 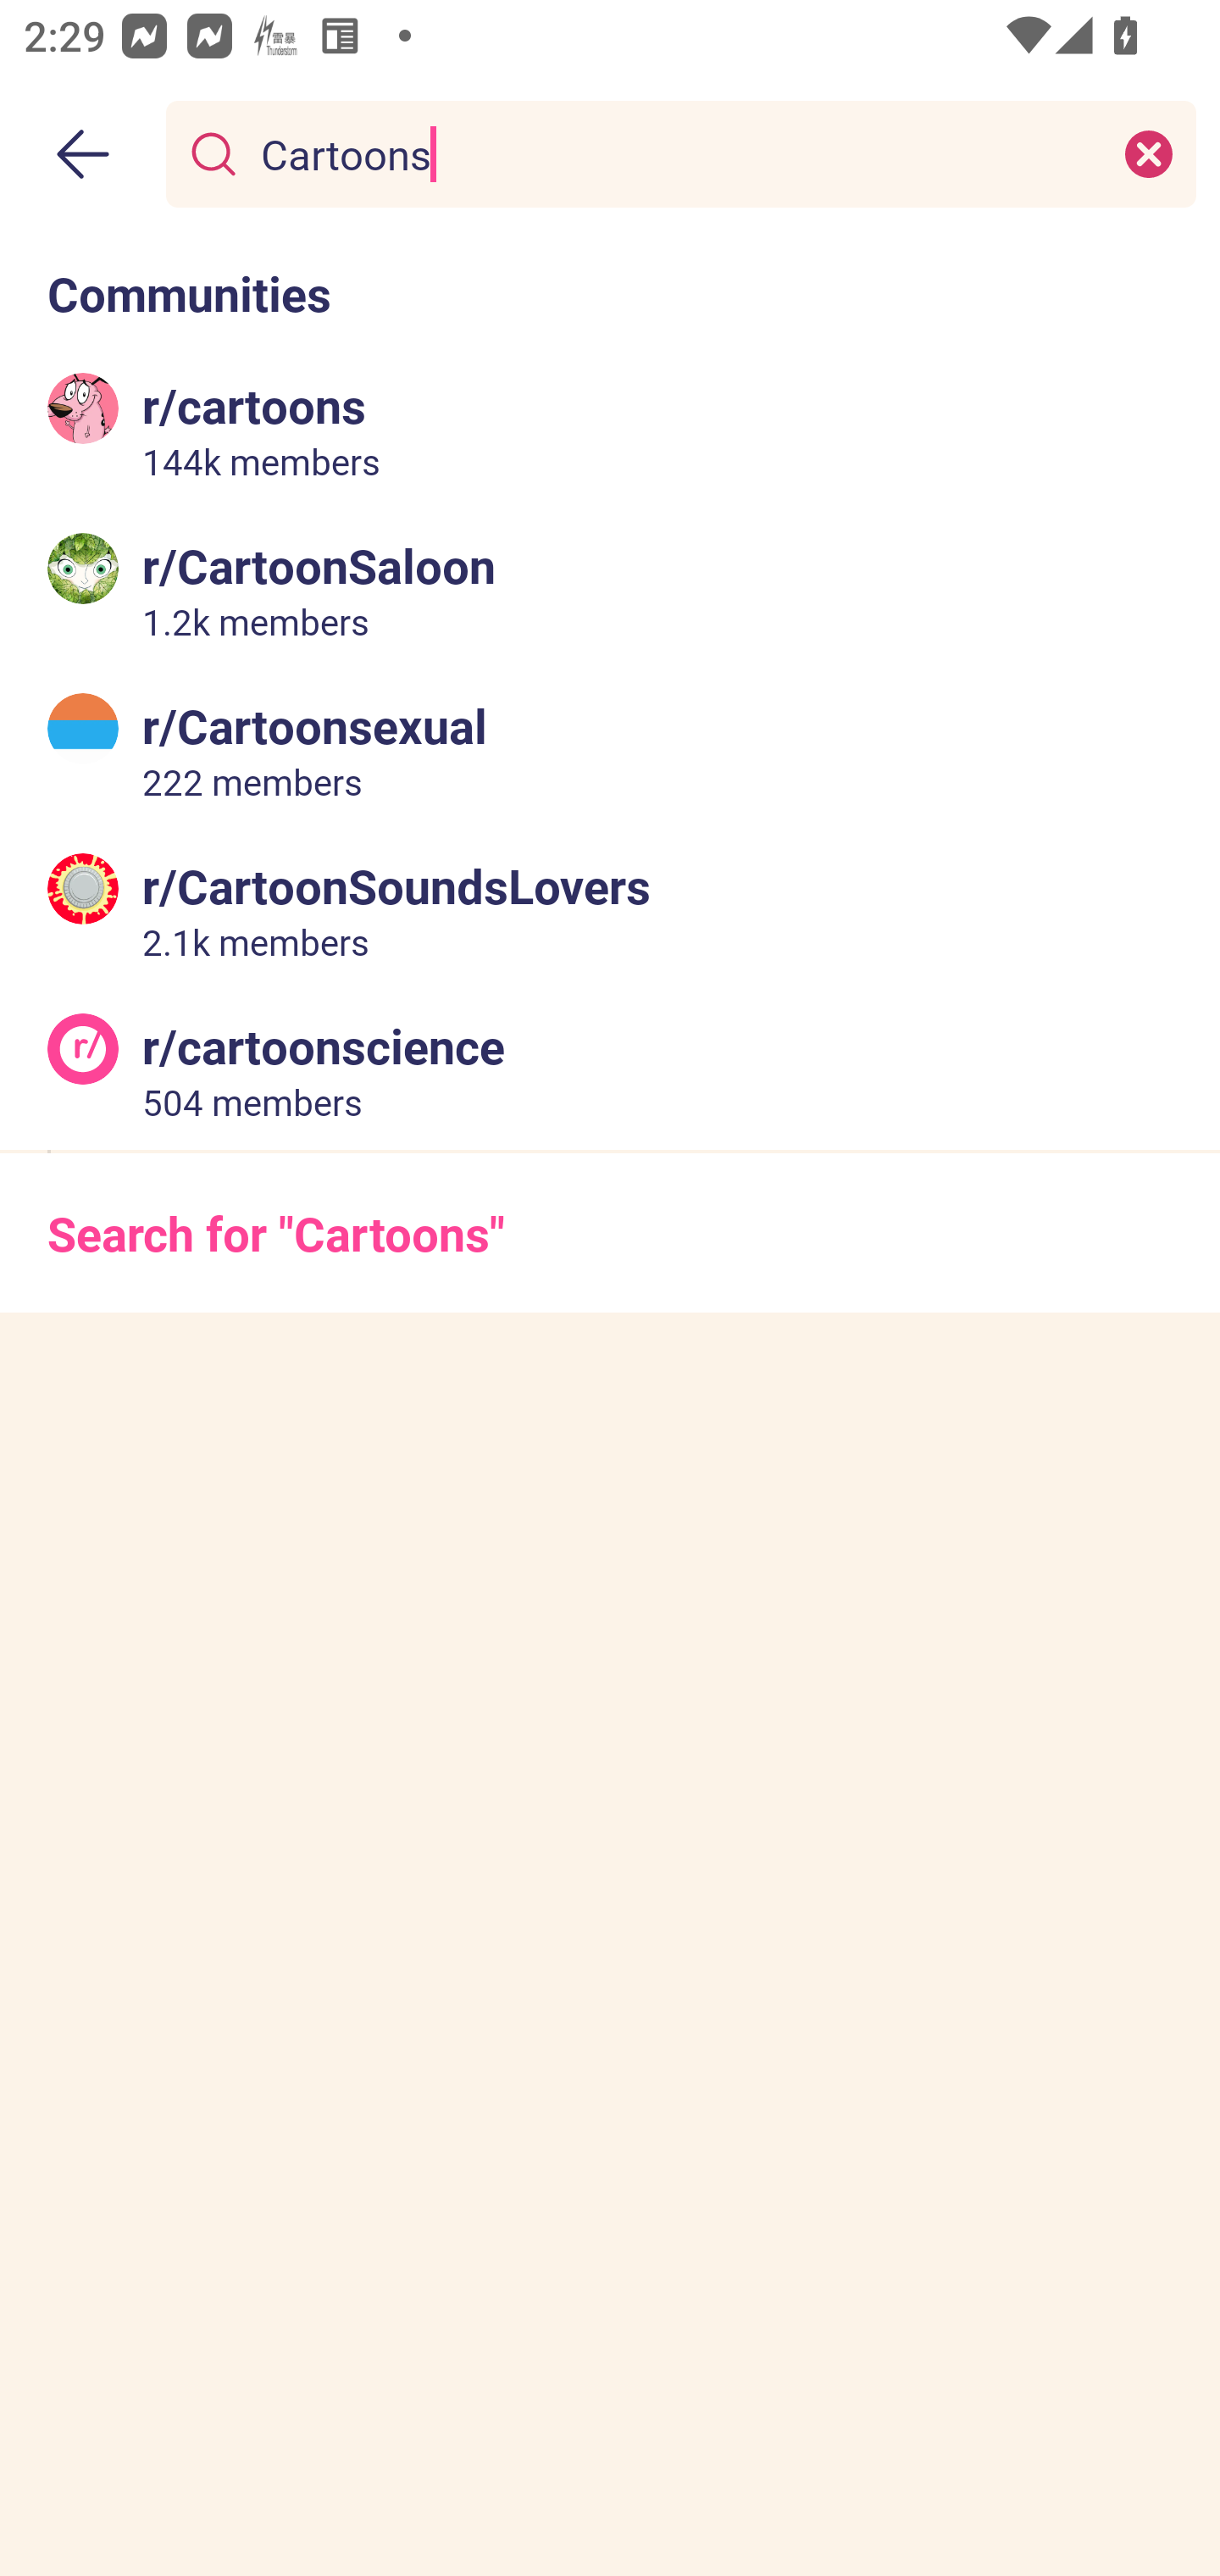 What do you see at coordinates (83, 154) in the screenshot?
I see `Back` at bounding box center [83, 154].